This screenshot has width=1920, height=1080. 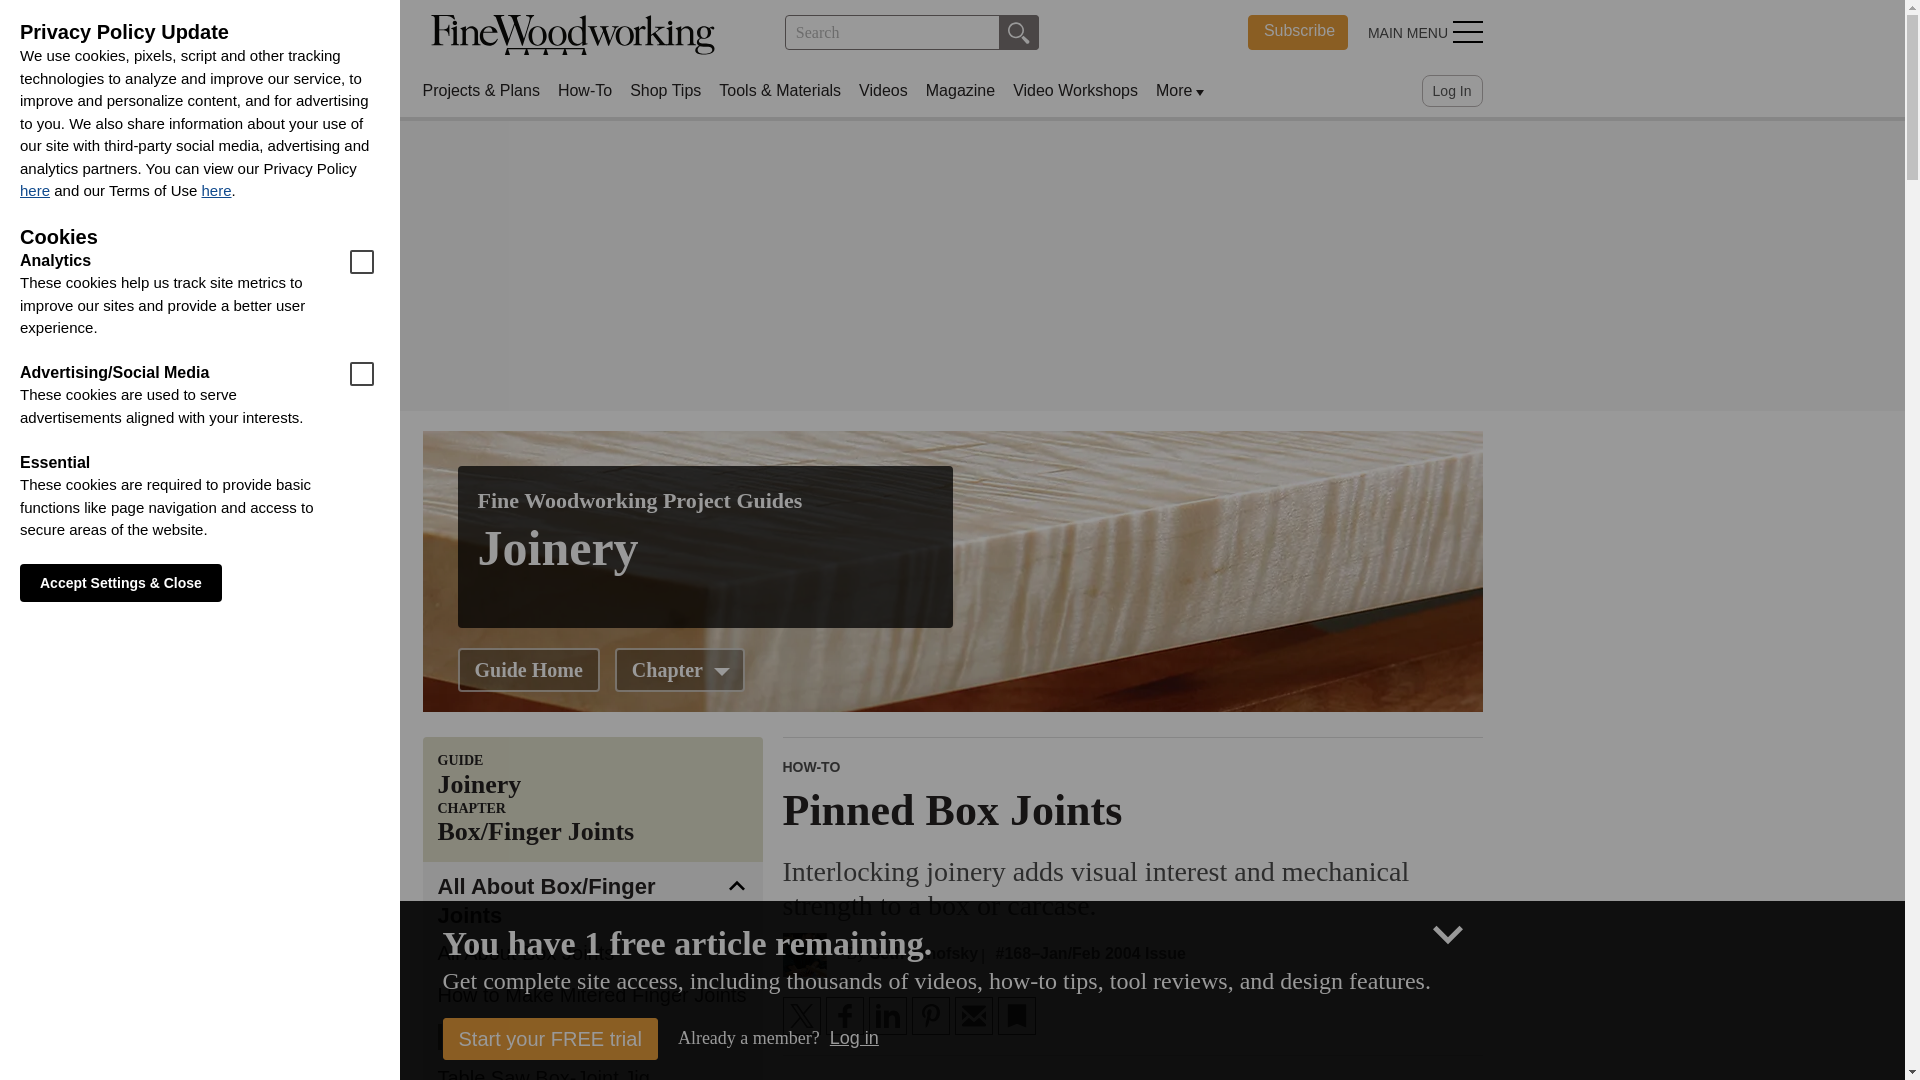 I want to click on 3rd party ad content, so click(x=951, y=266).